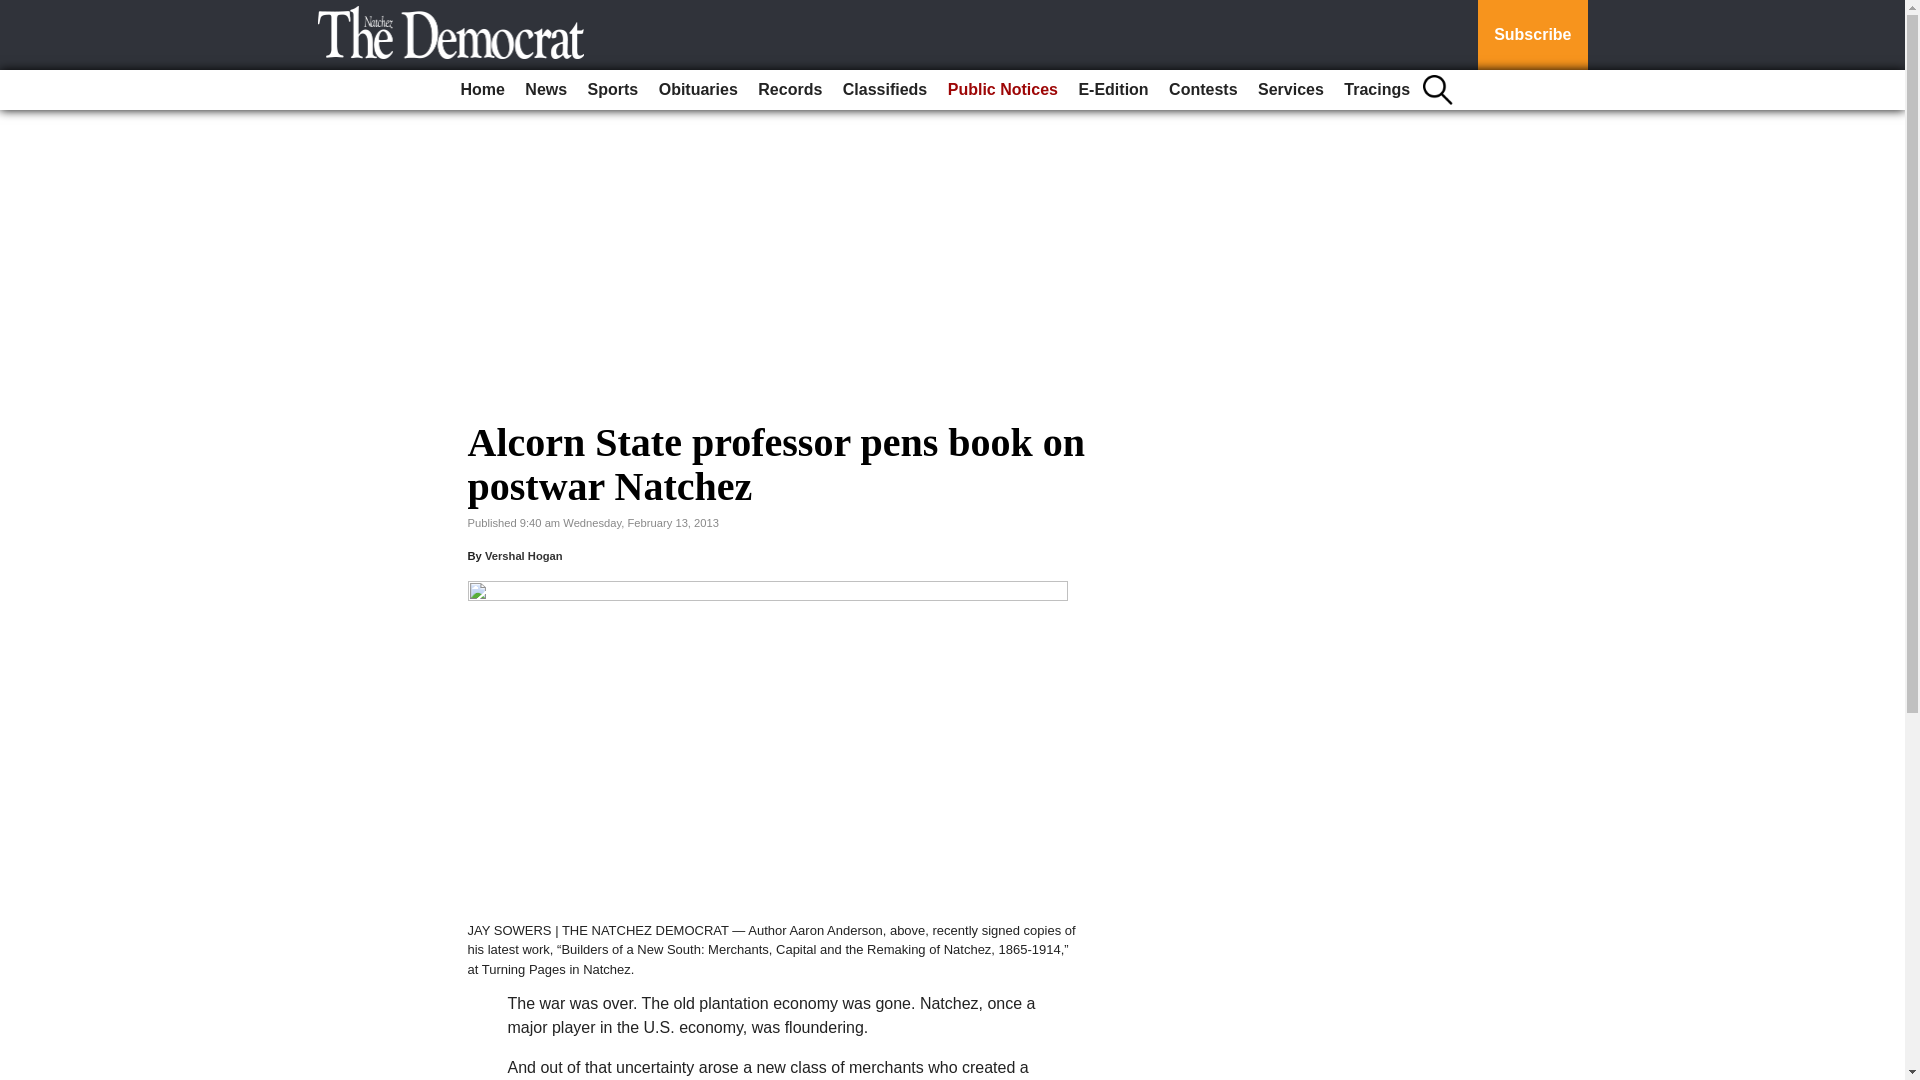 The height and width of the screenshot is (1080, 1920). Describe the element at coordinates (1202, 90) in the screenshot. I see `Contests` at that location.